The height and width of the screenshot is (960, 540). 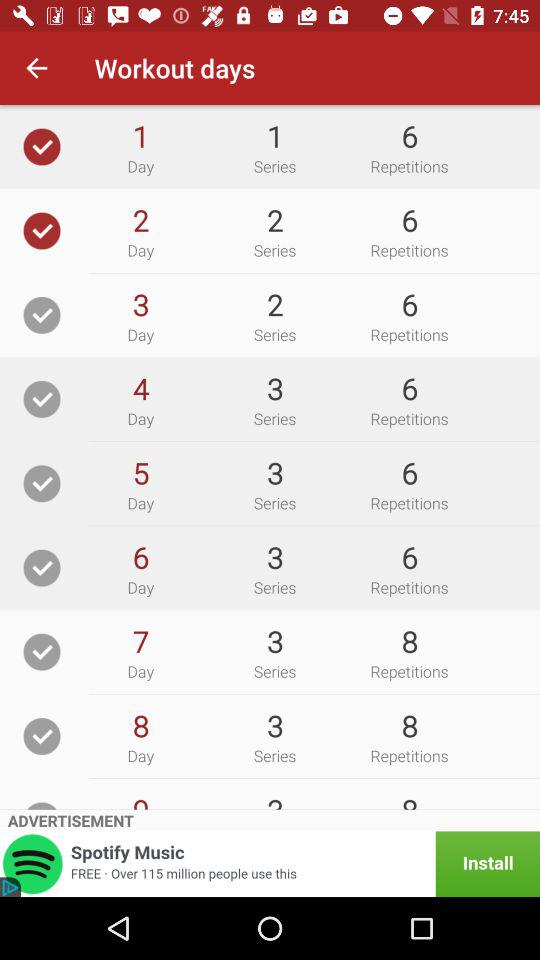 What do you see at coordinates (140, 388) in the screenshot?
I see `click the 4 icon` at bounding box center [140, 388].